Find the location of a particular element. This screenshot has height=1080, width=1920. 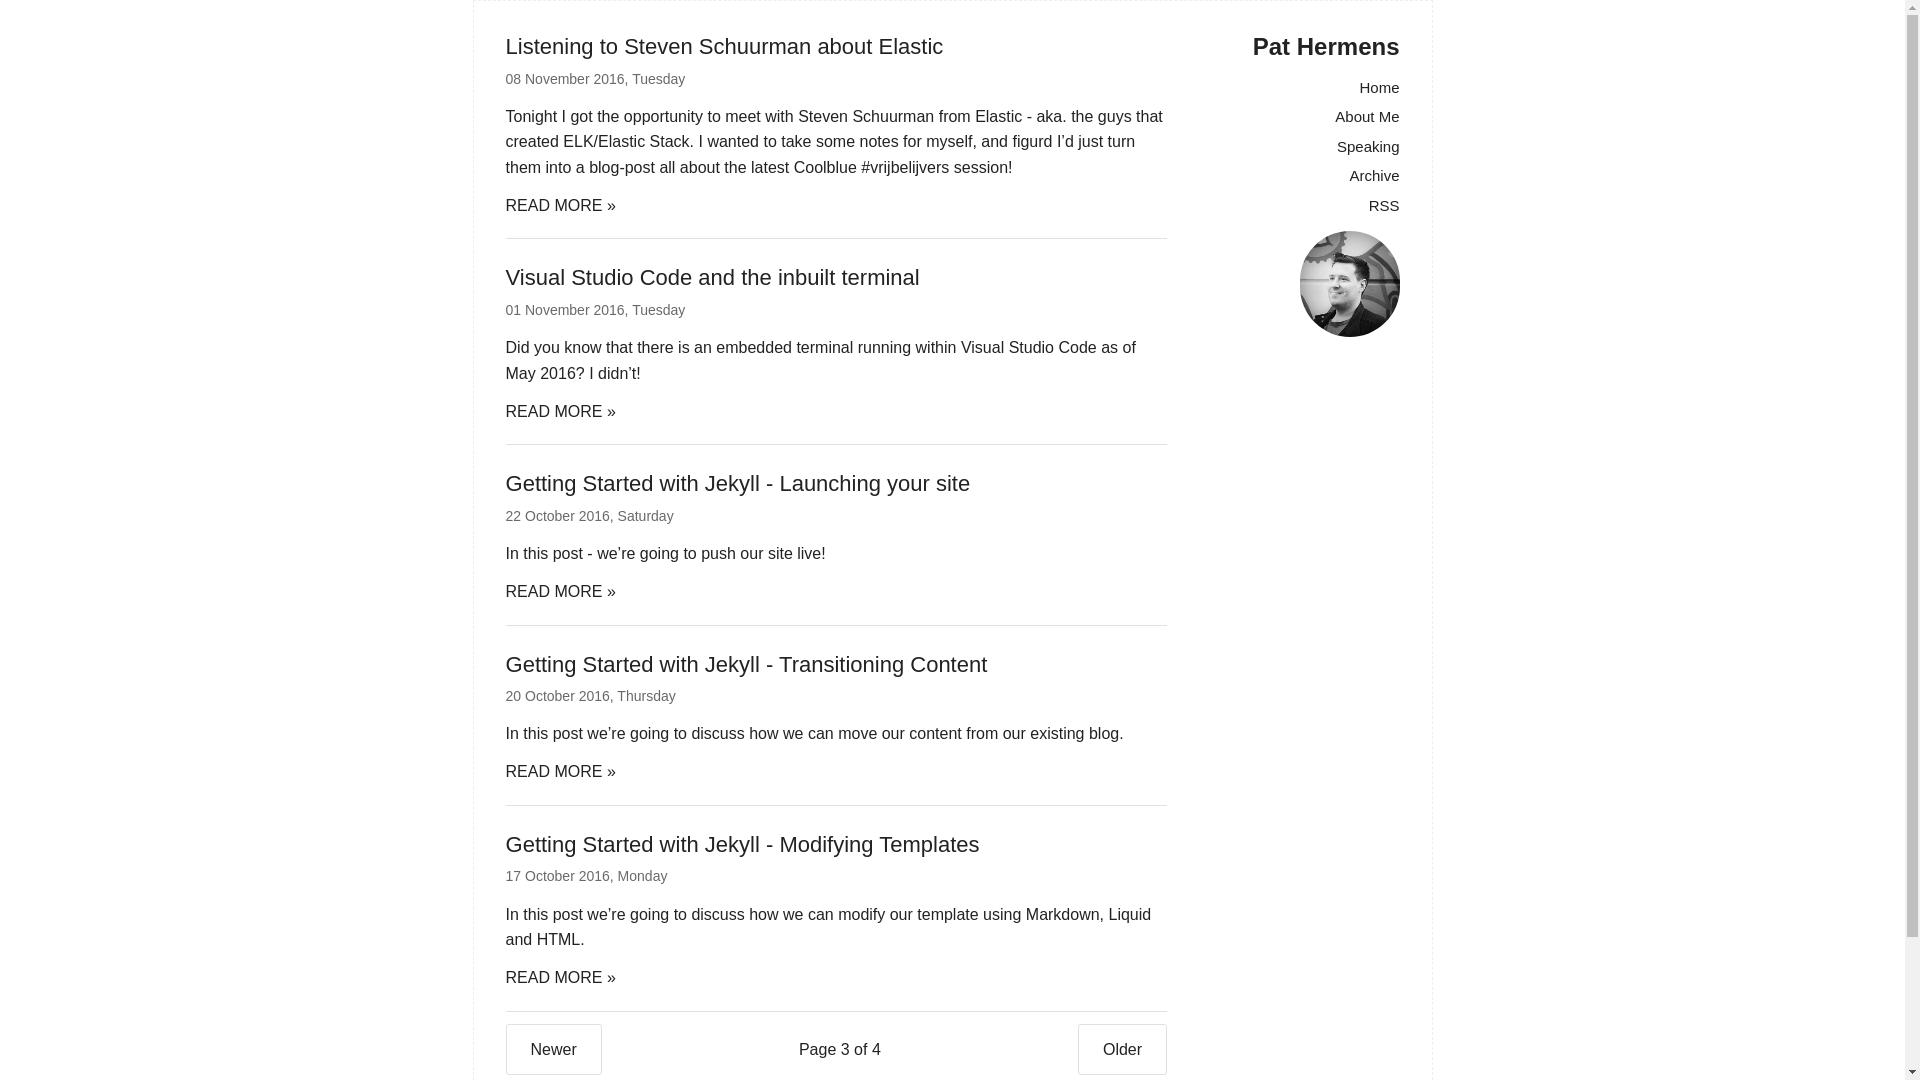

Listening to Steven Schuurman about Elastic is located at coordinates (725, 46).